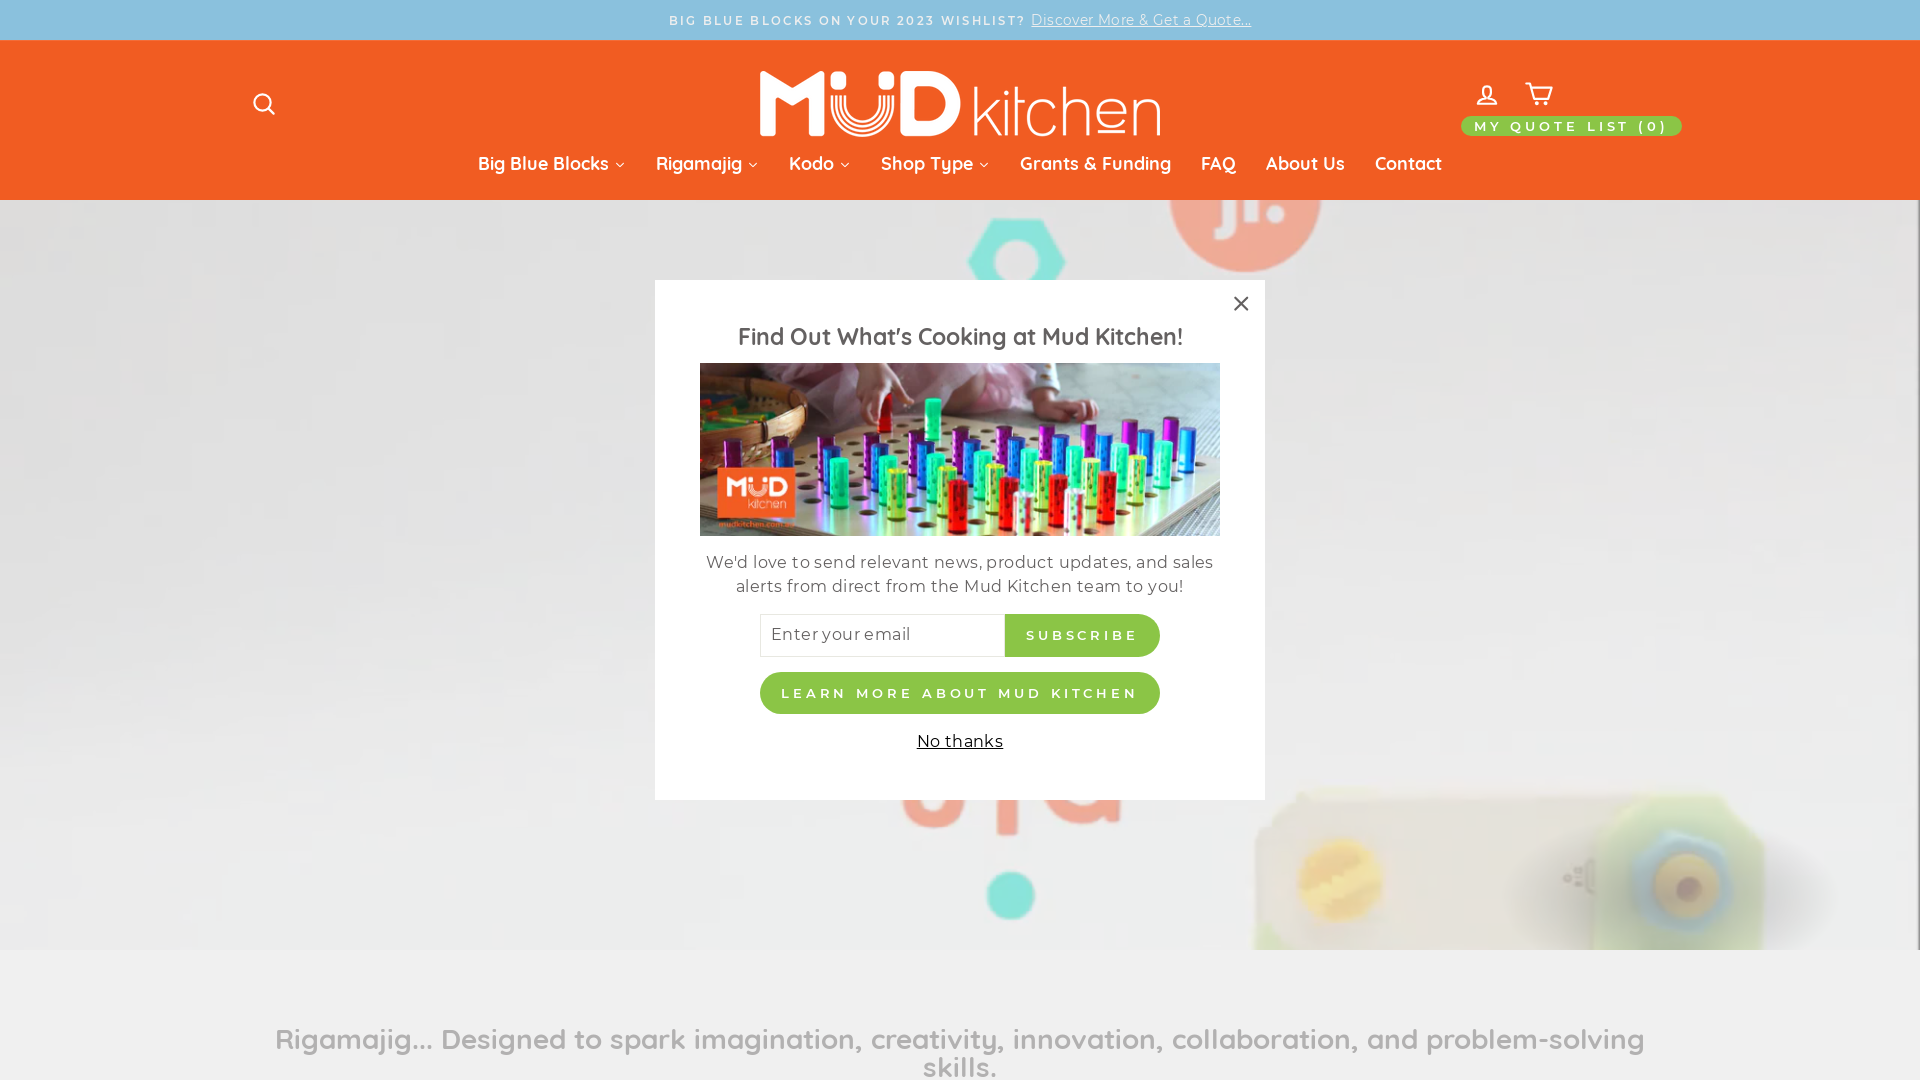 The width and height of the screenshot is (1920, 1080). Describe the element at coordinates (264, 104) in the screenshot. I see `Search` at that location.